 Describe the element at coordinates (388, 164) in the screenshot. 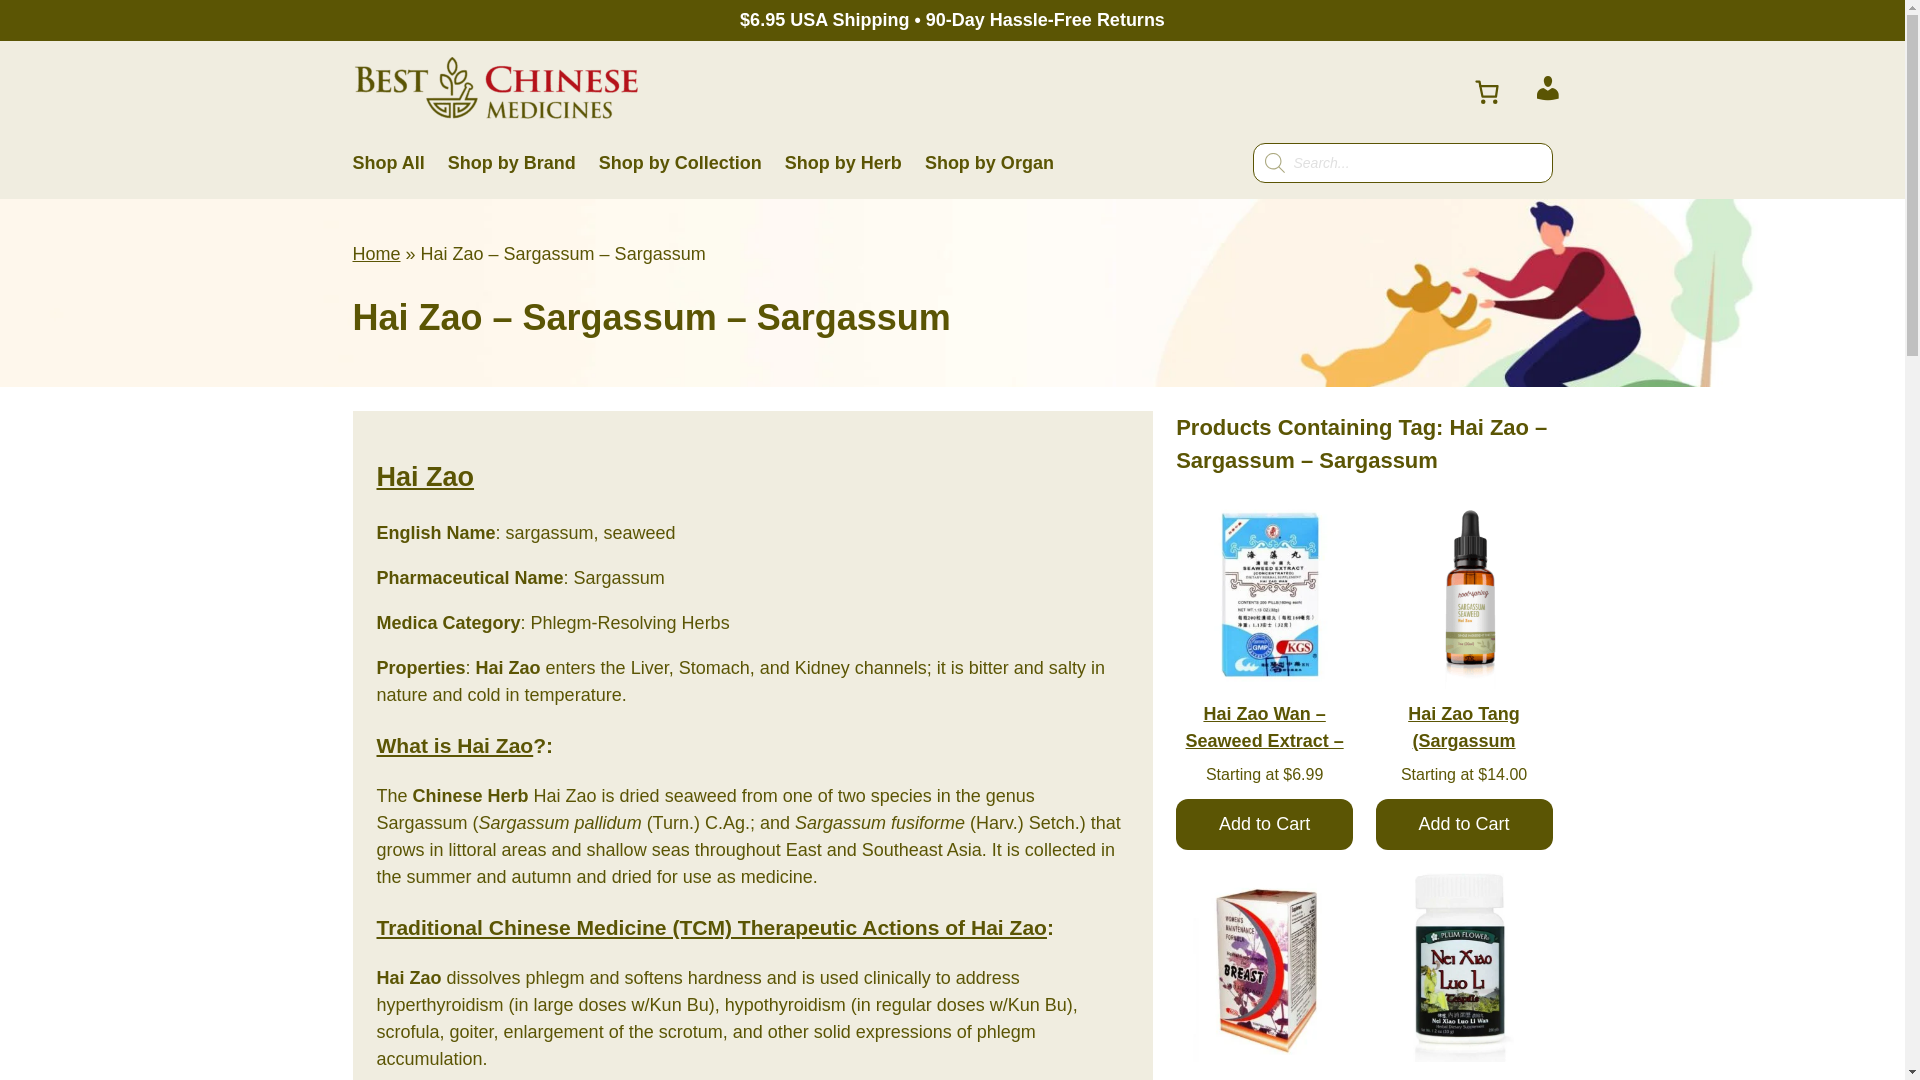

I see `Shop All` at that location.